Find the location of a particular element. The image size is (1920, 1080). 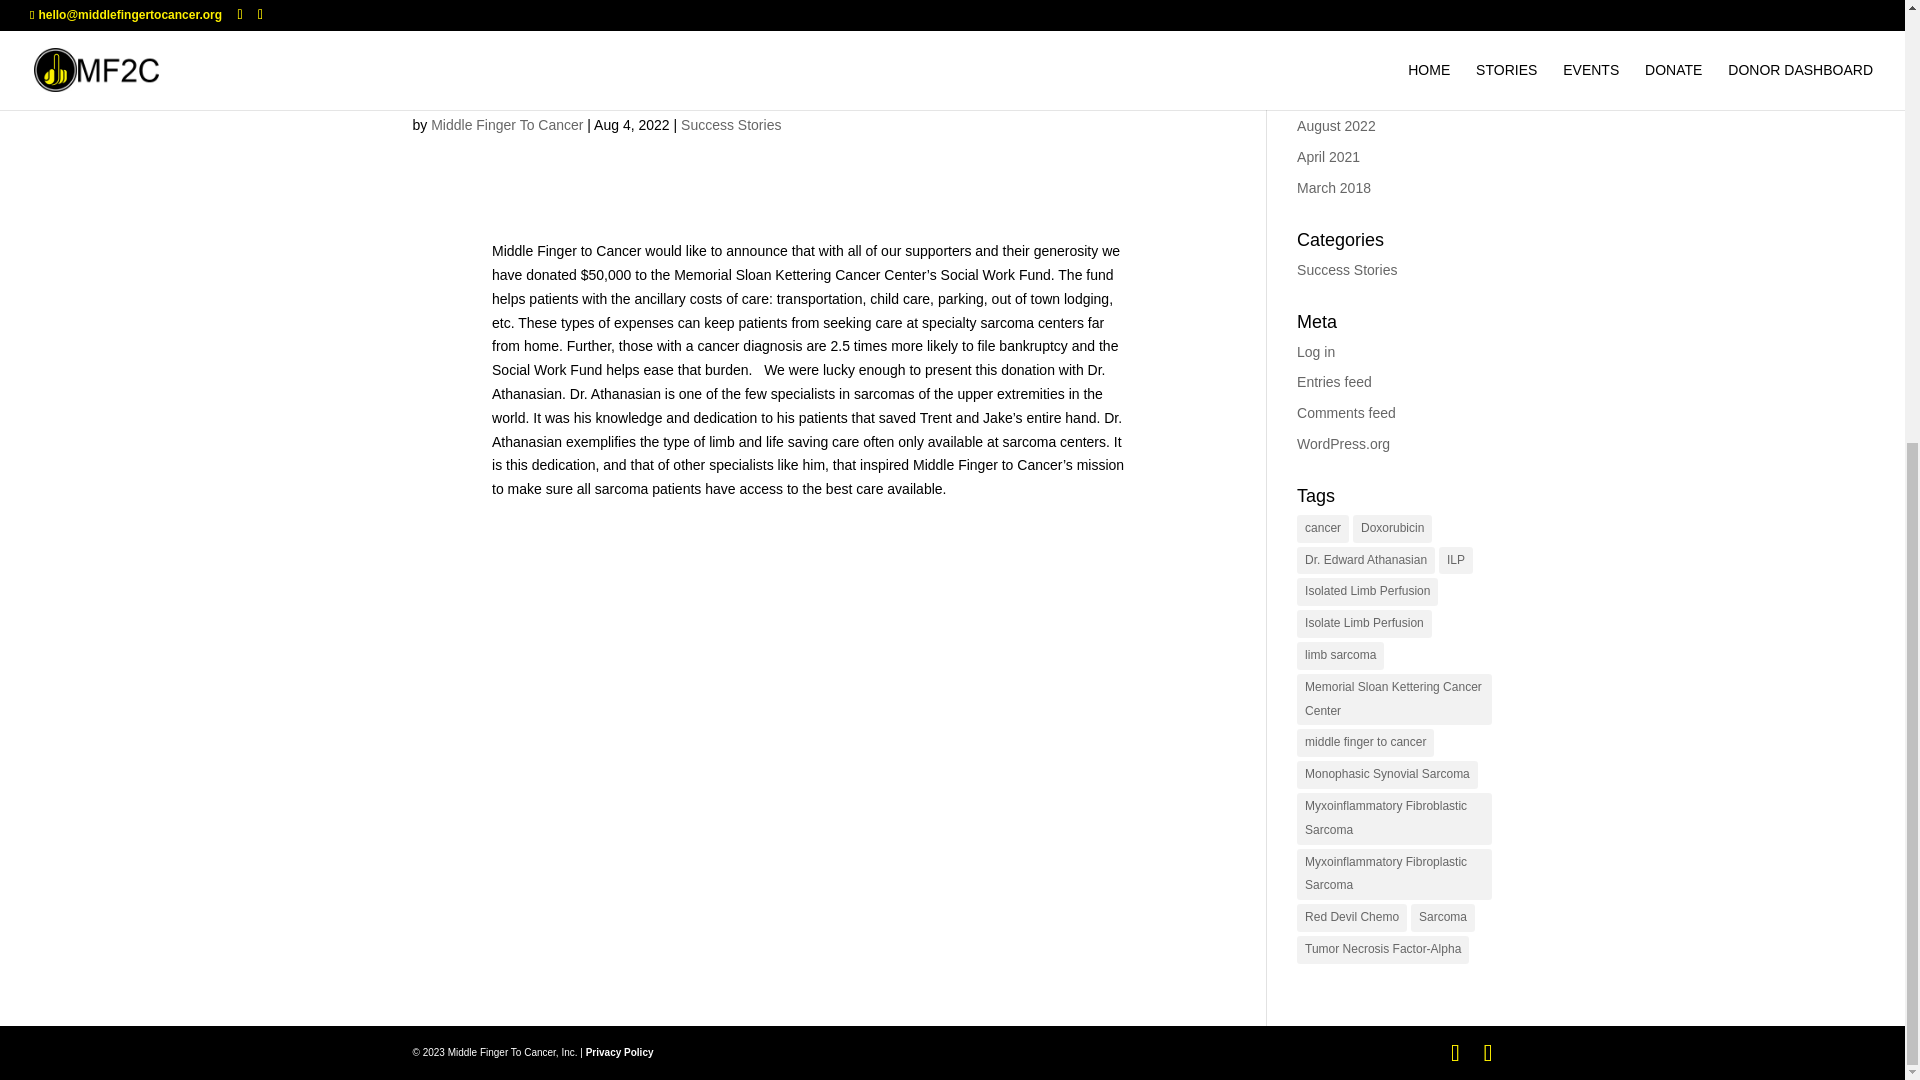

Entries feed is located at coordinates (1334, 381).